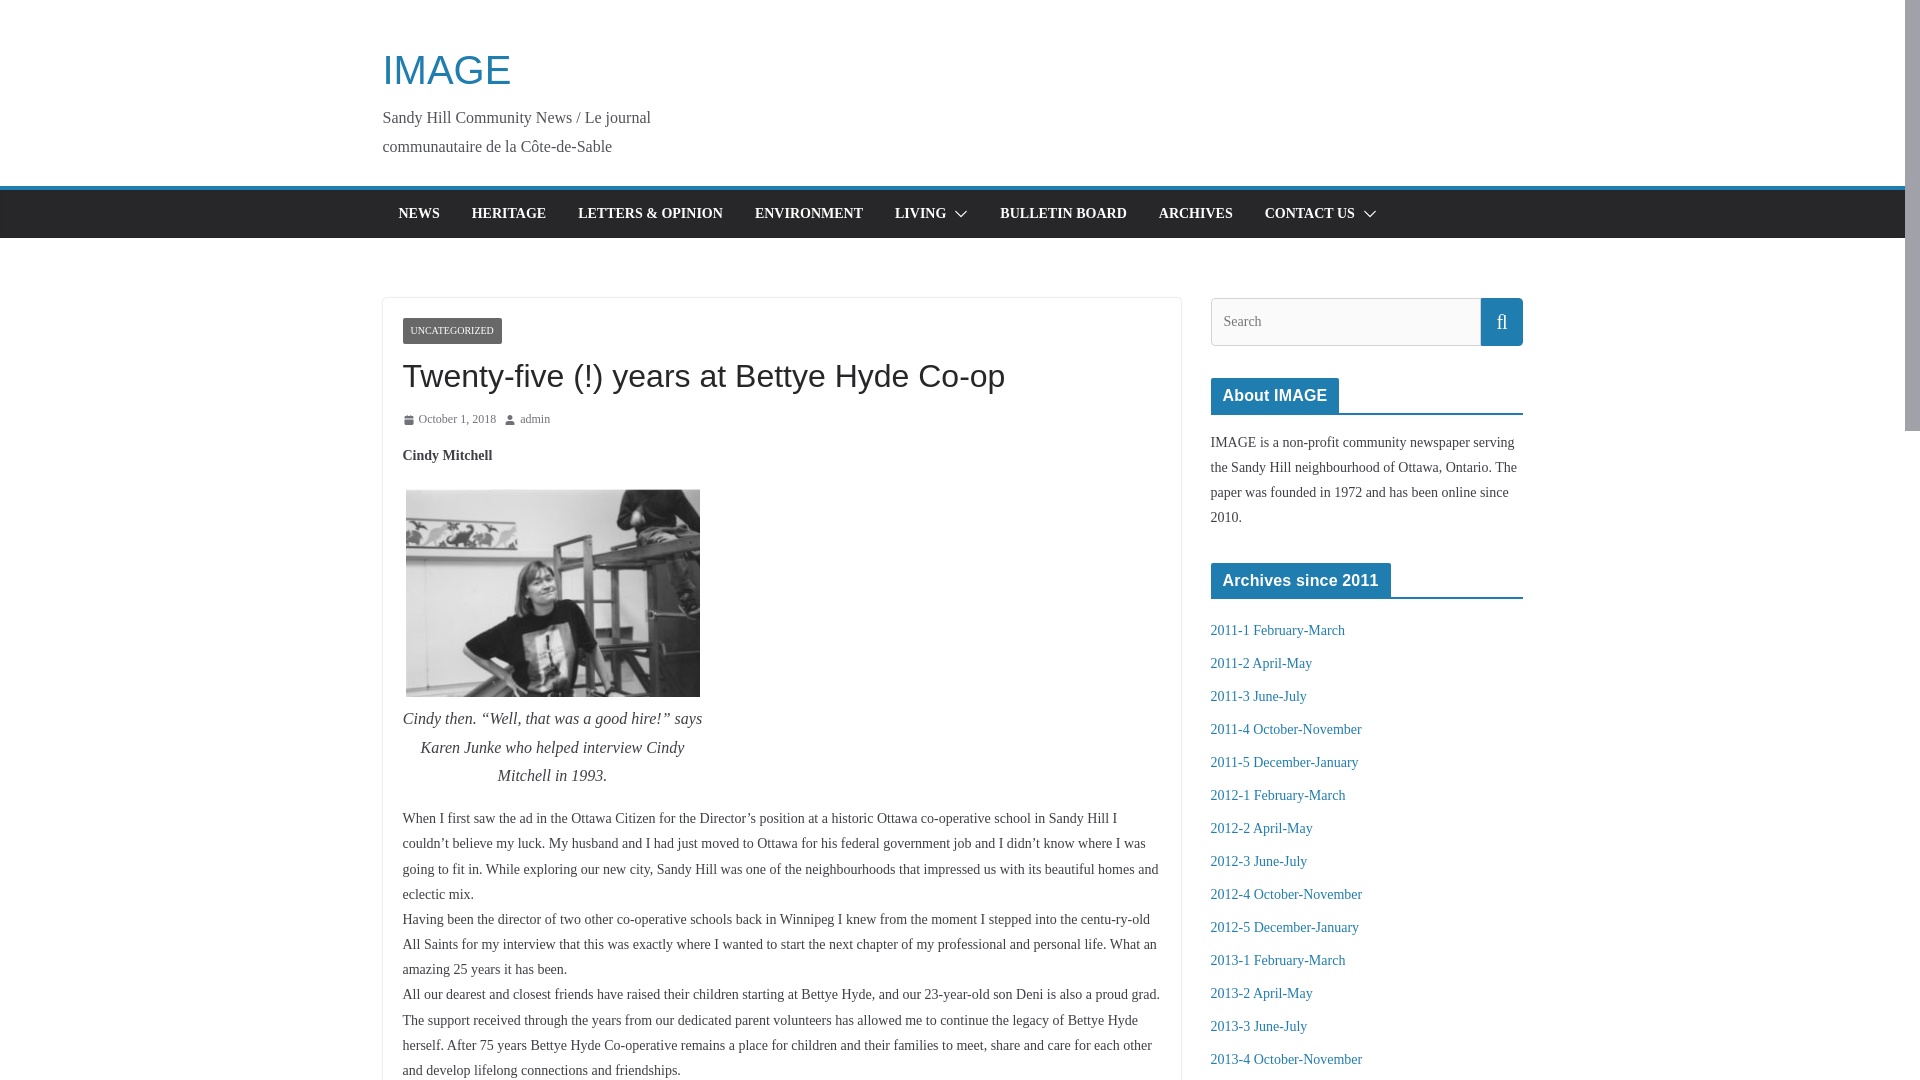 The image size is (1920, 1080). What do you see at coordinates (448, 420) in the screenshot?
I see `10:15 am` at bounding box center [448, 420].